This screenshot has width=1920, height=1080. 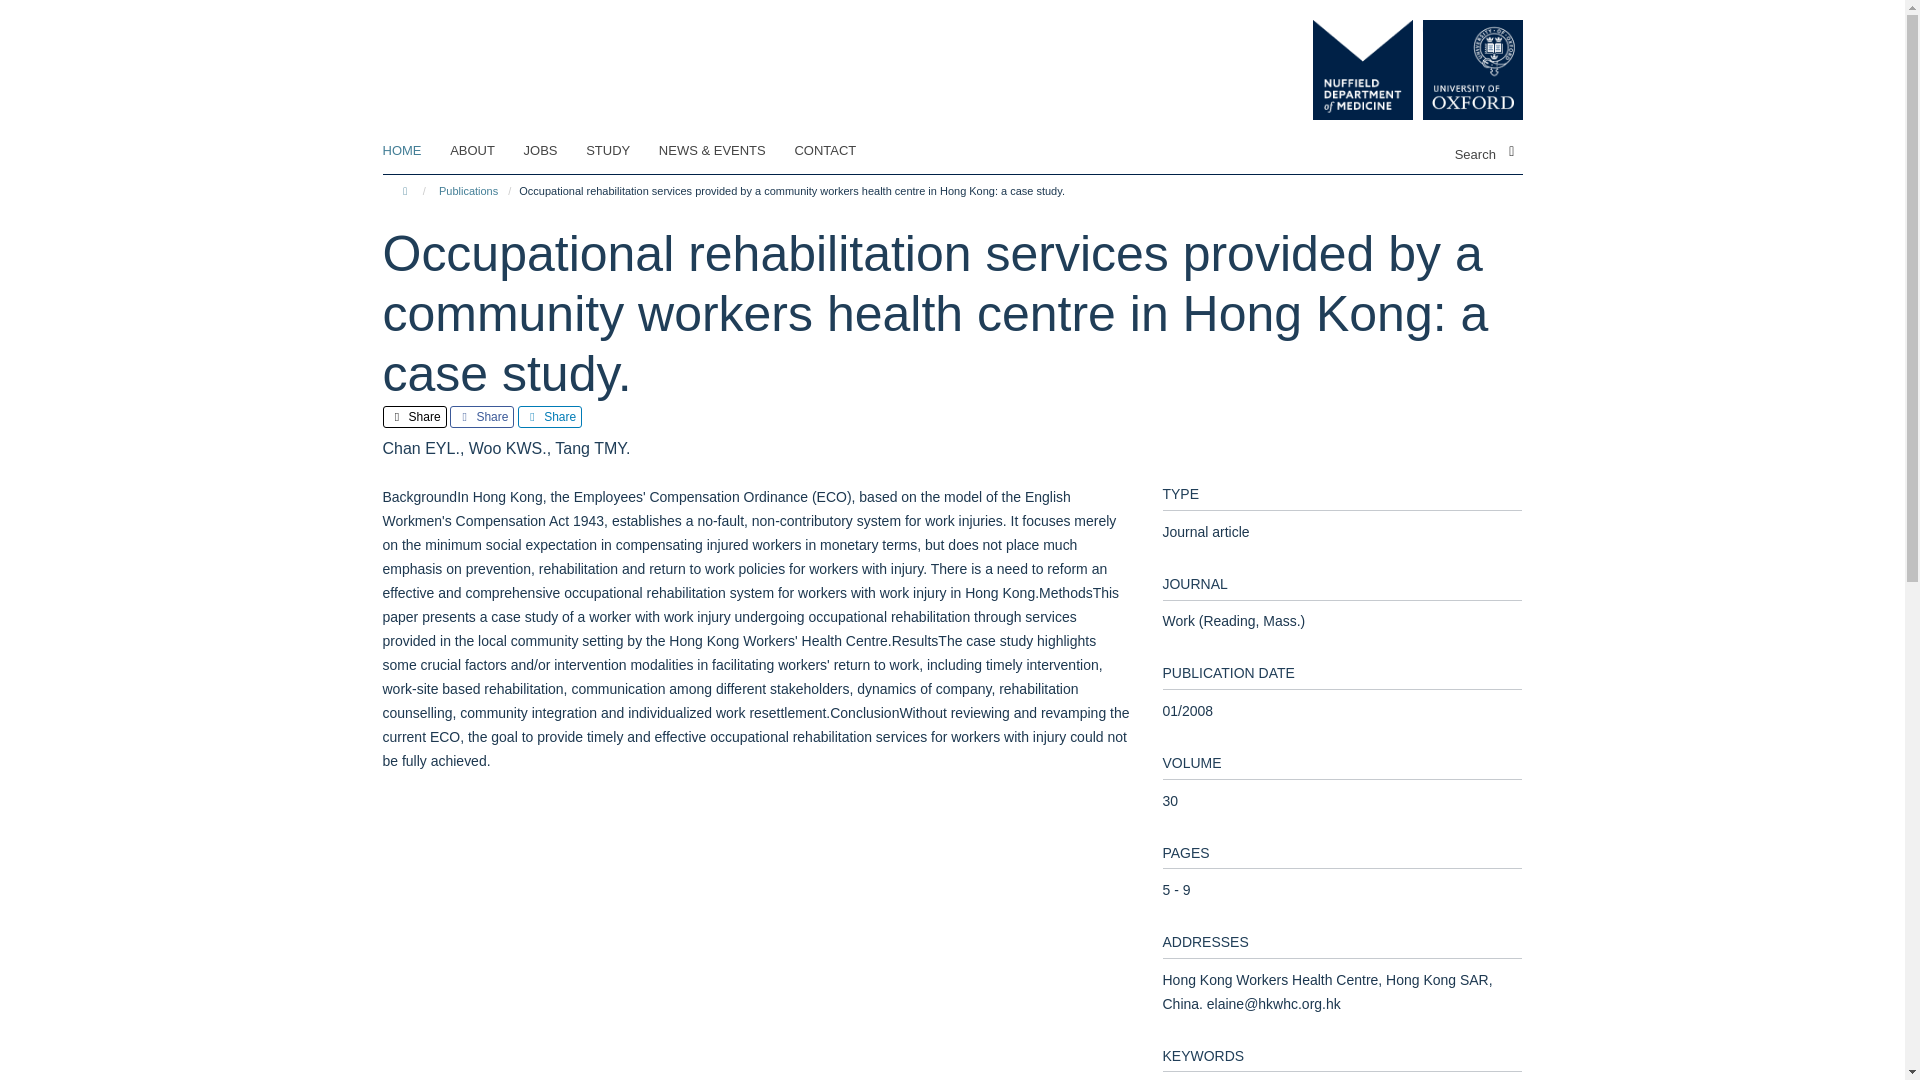 What do you see at coordinates (550, 416) in the screenshot?
I see `Share` at bounding box center [550, 416].